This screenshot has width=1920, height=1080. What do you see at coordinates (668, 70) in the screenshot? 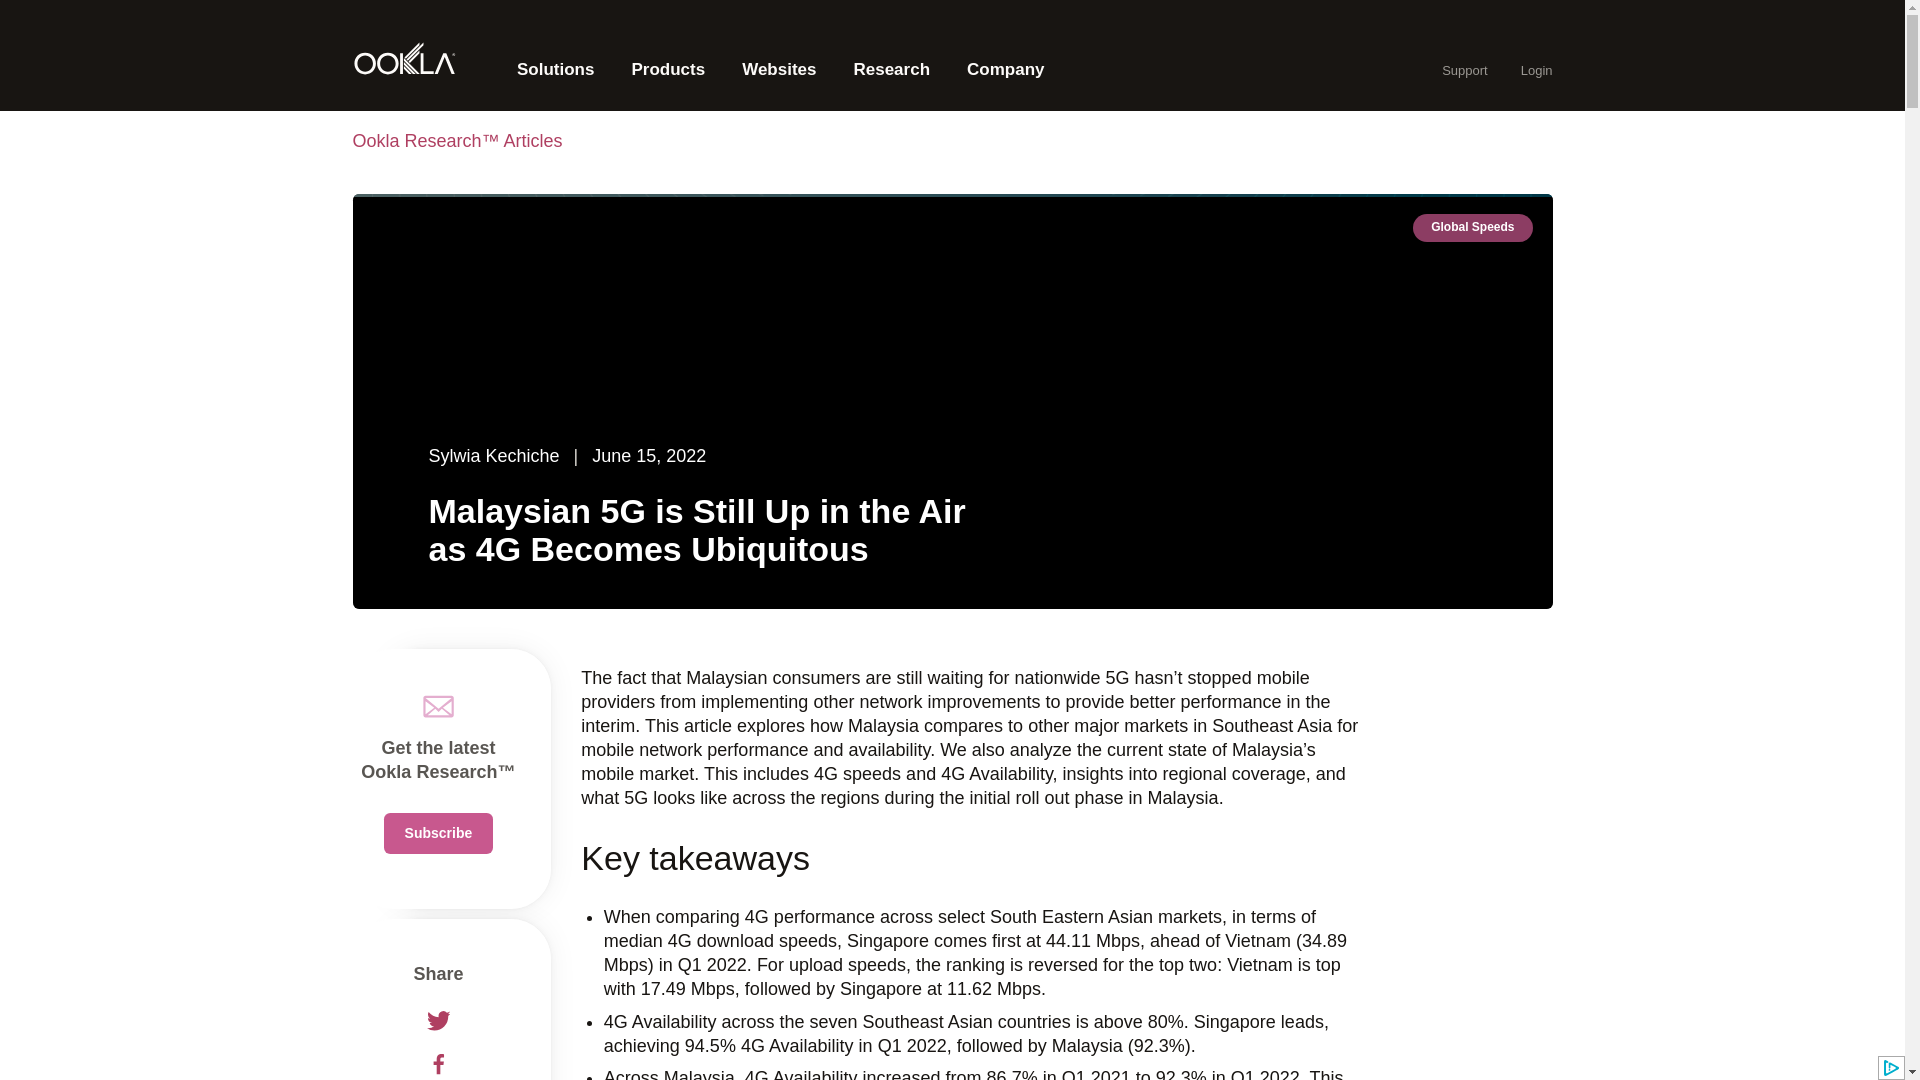
I see `Products` at bounding box center [668, 70].